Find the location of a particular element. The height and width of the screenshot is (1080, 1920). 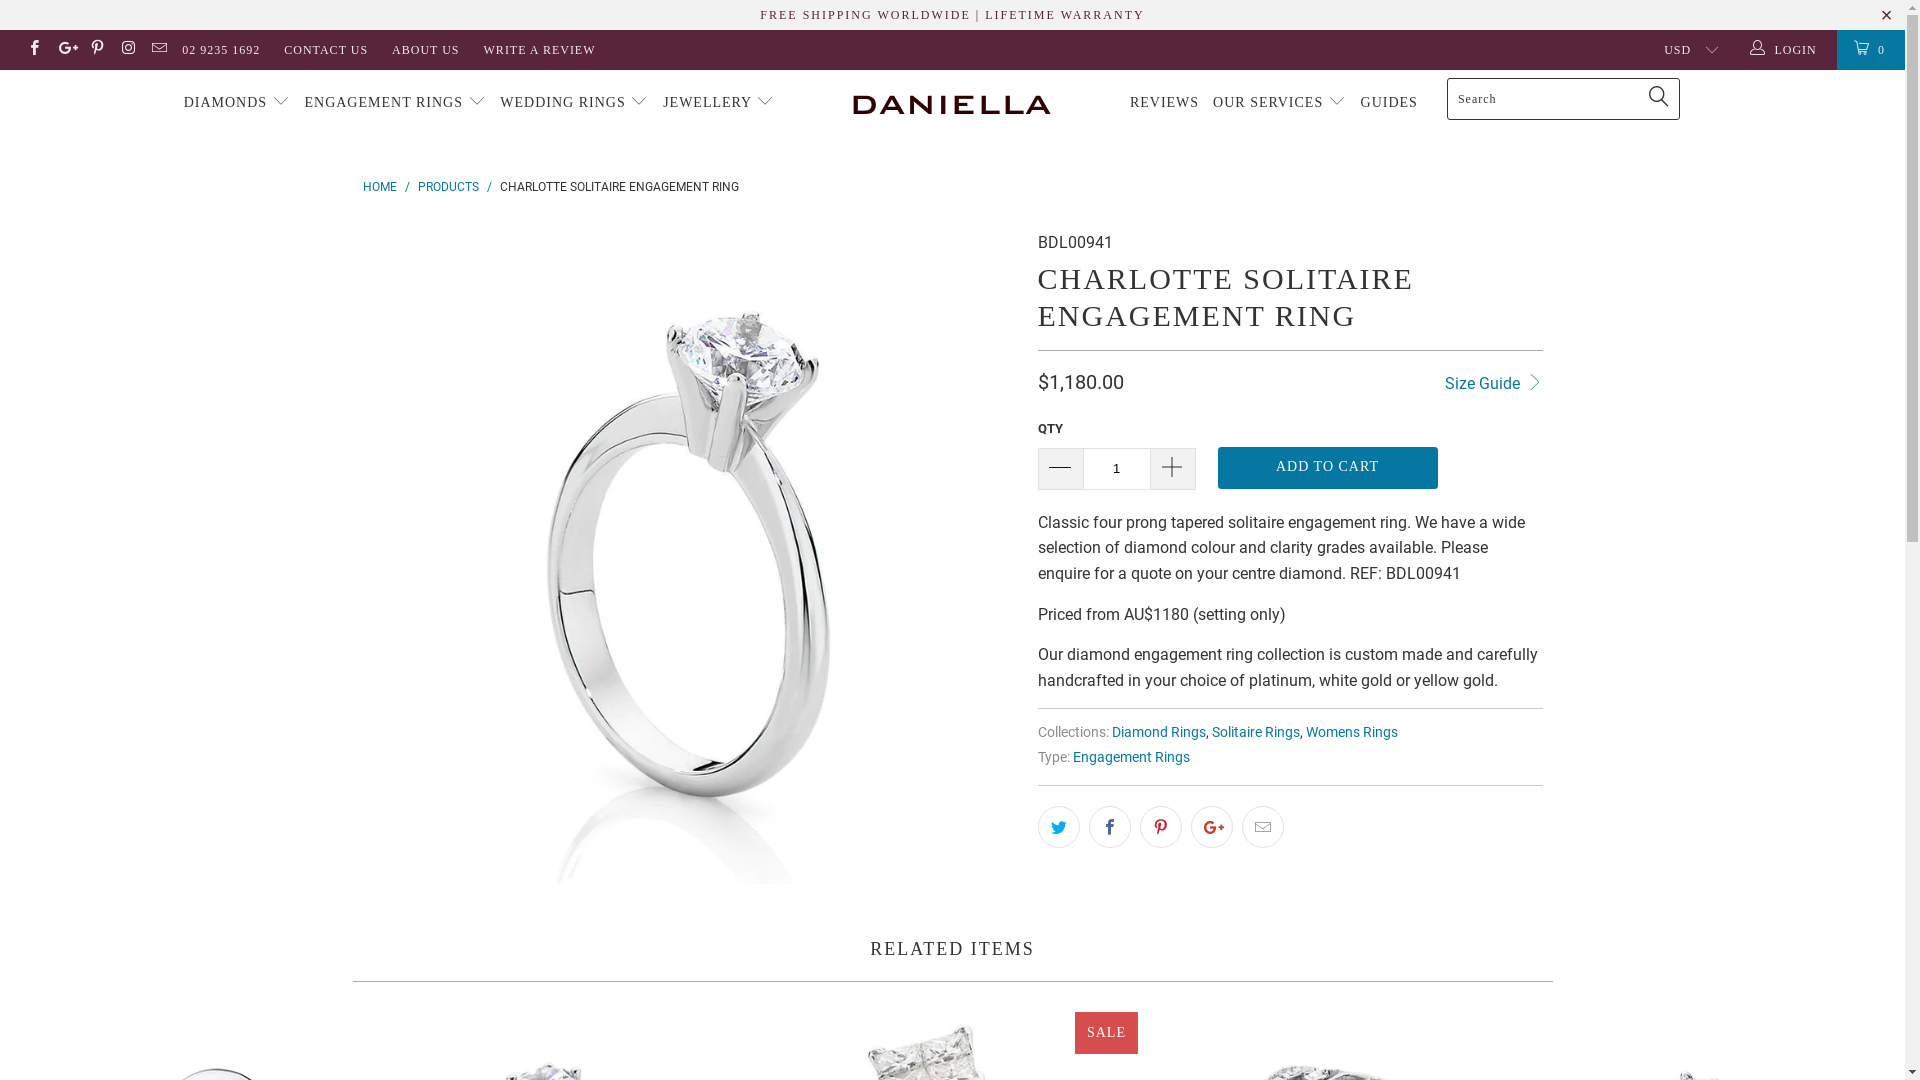

Daniella Jewellers is located at coordinates (952, 103).